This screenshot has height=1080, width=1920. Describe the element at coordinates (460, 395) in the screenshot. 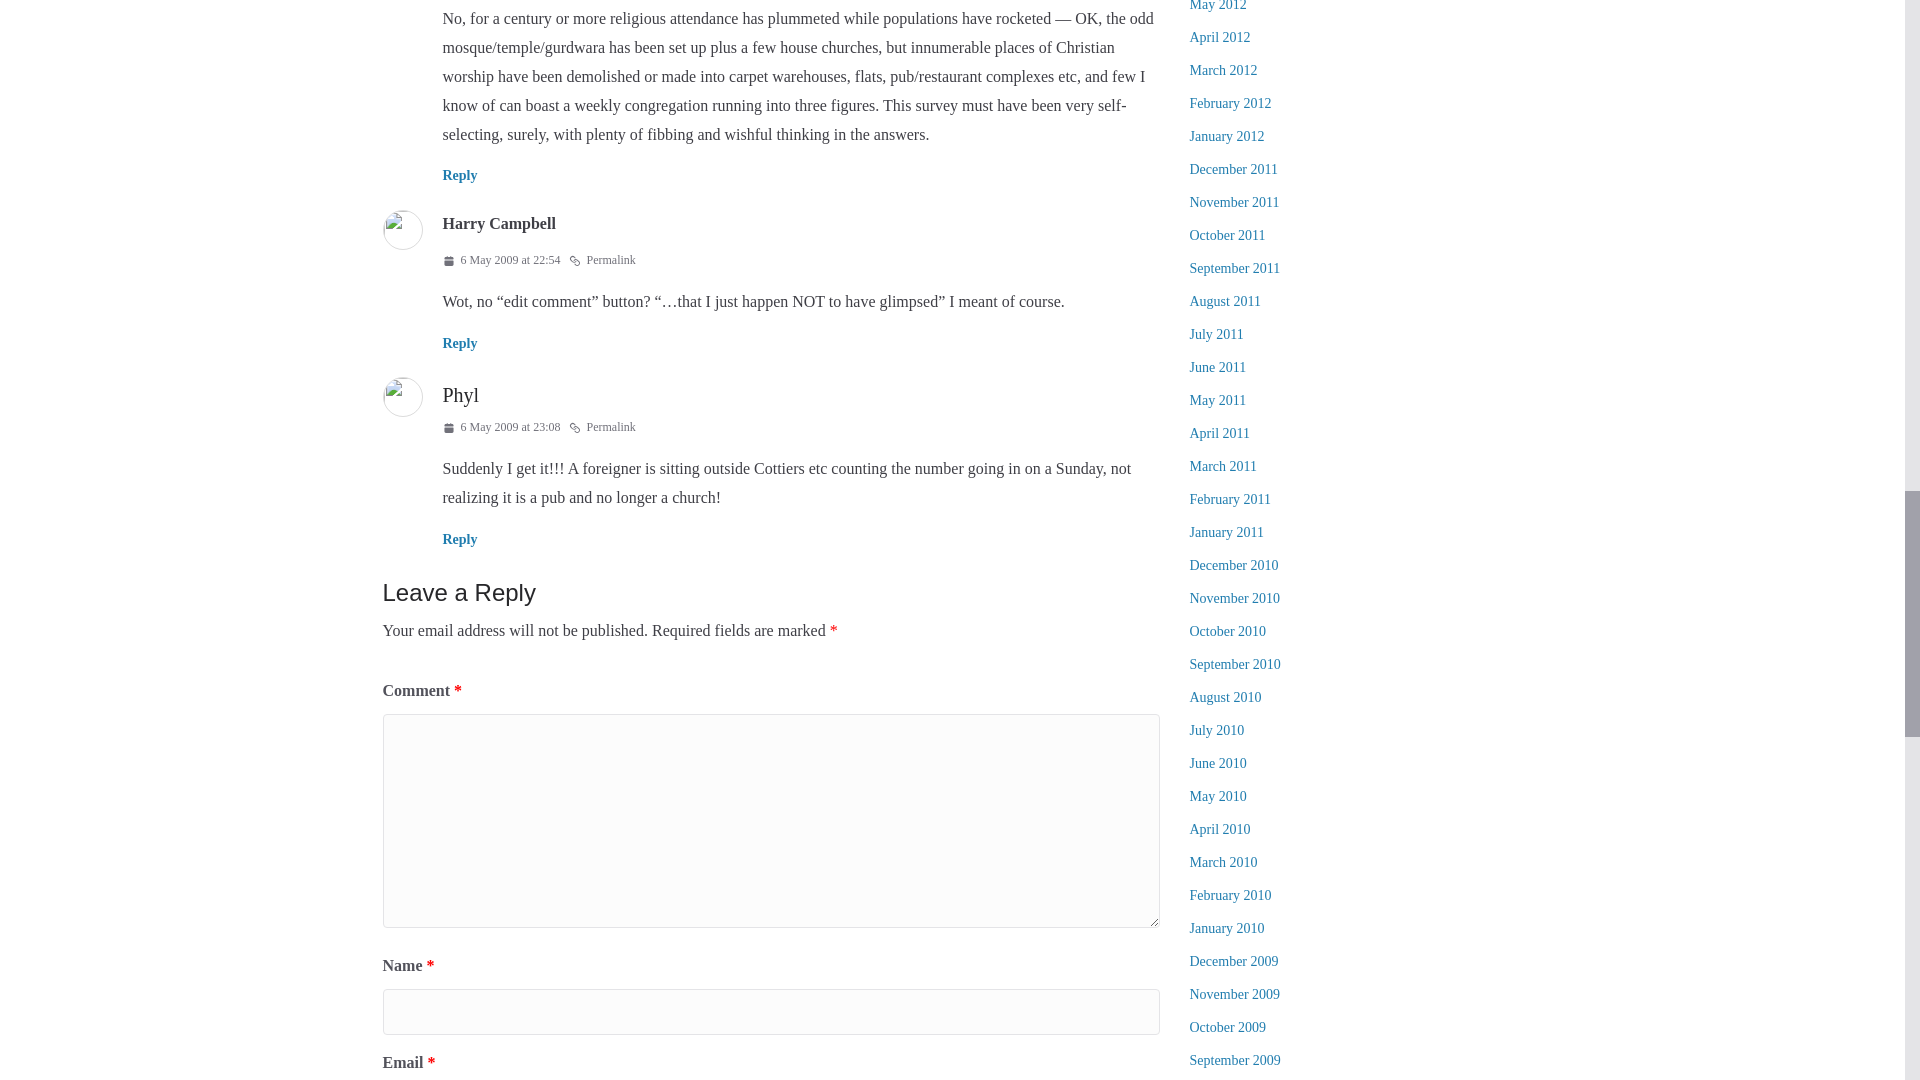

I see `Phyl` at that location.